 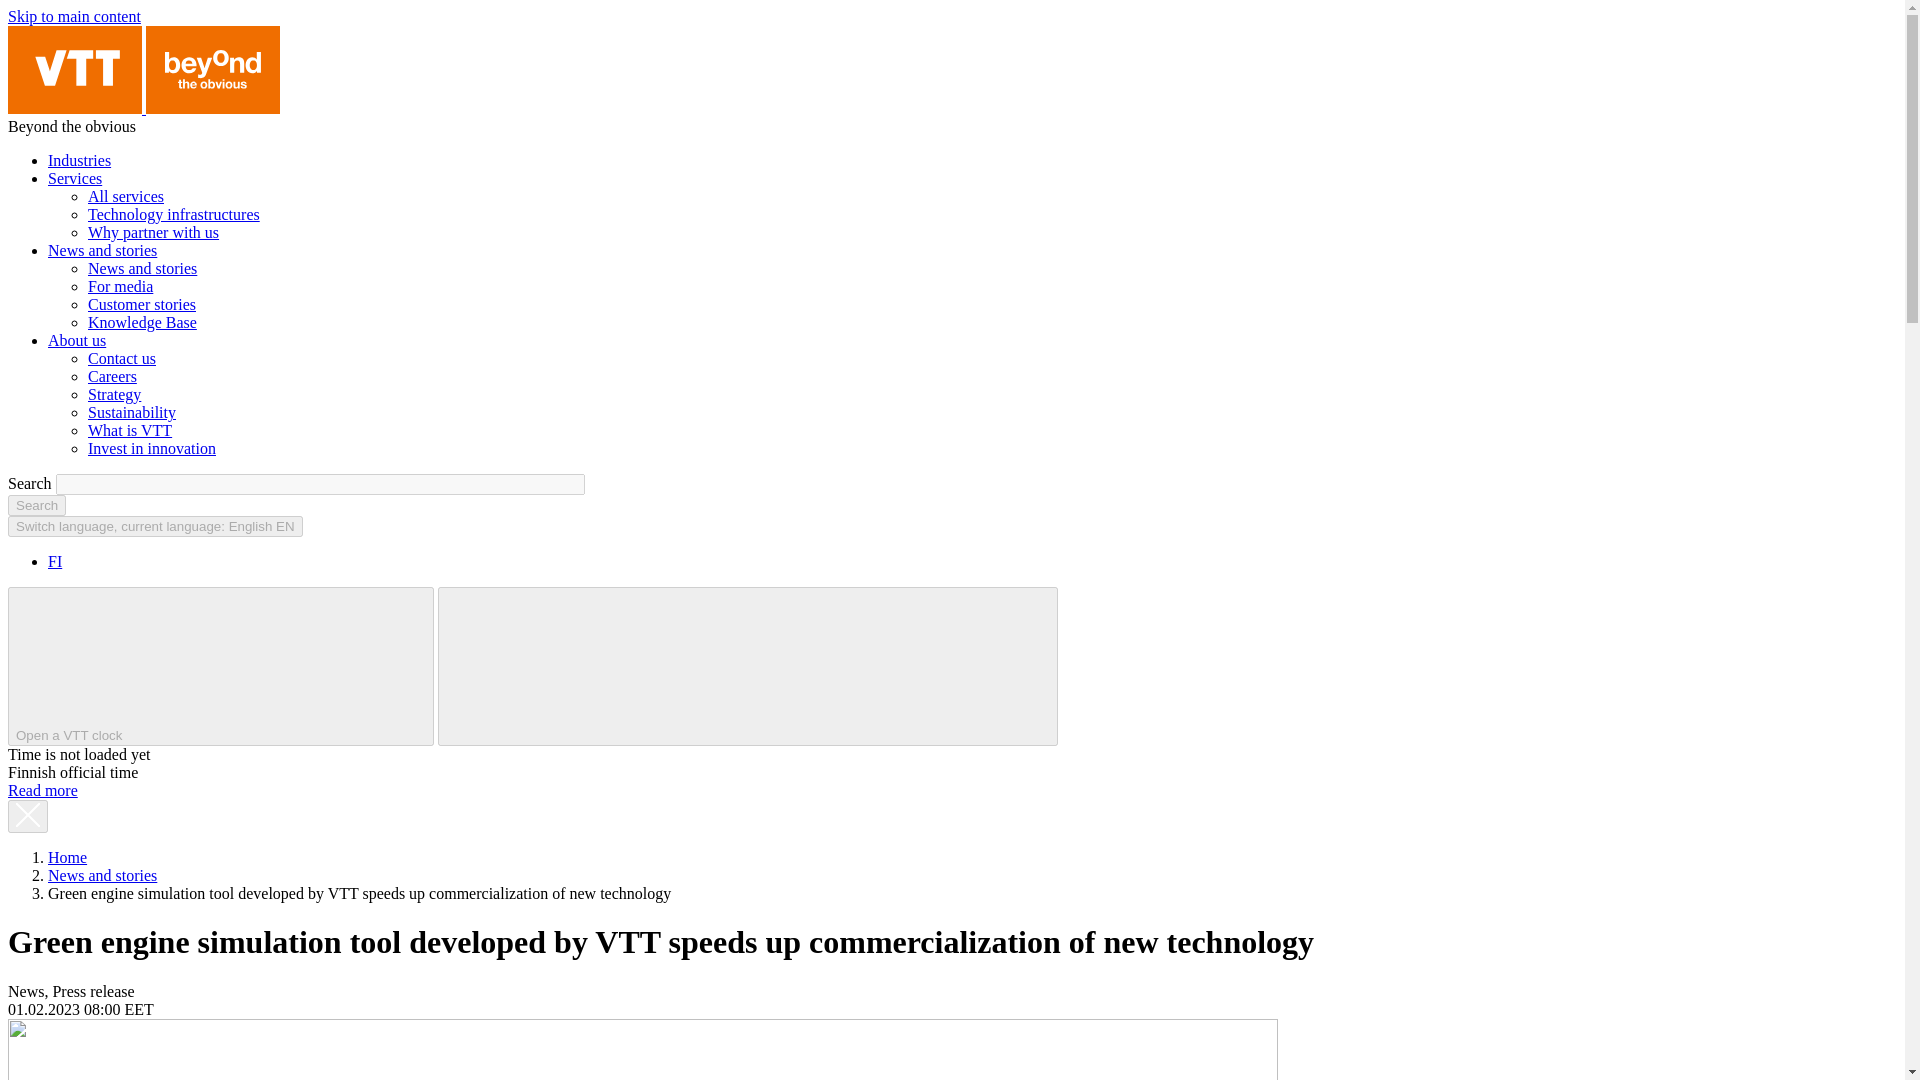 What do you see at coordinates (102, 250) in the screenshot?
I see `News and stories` at bounding box center [102, 250].